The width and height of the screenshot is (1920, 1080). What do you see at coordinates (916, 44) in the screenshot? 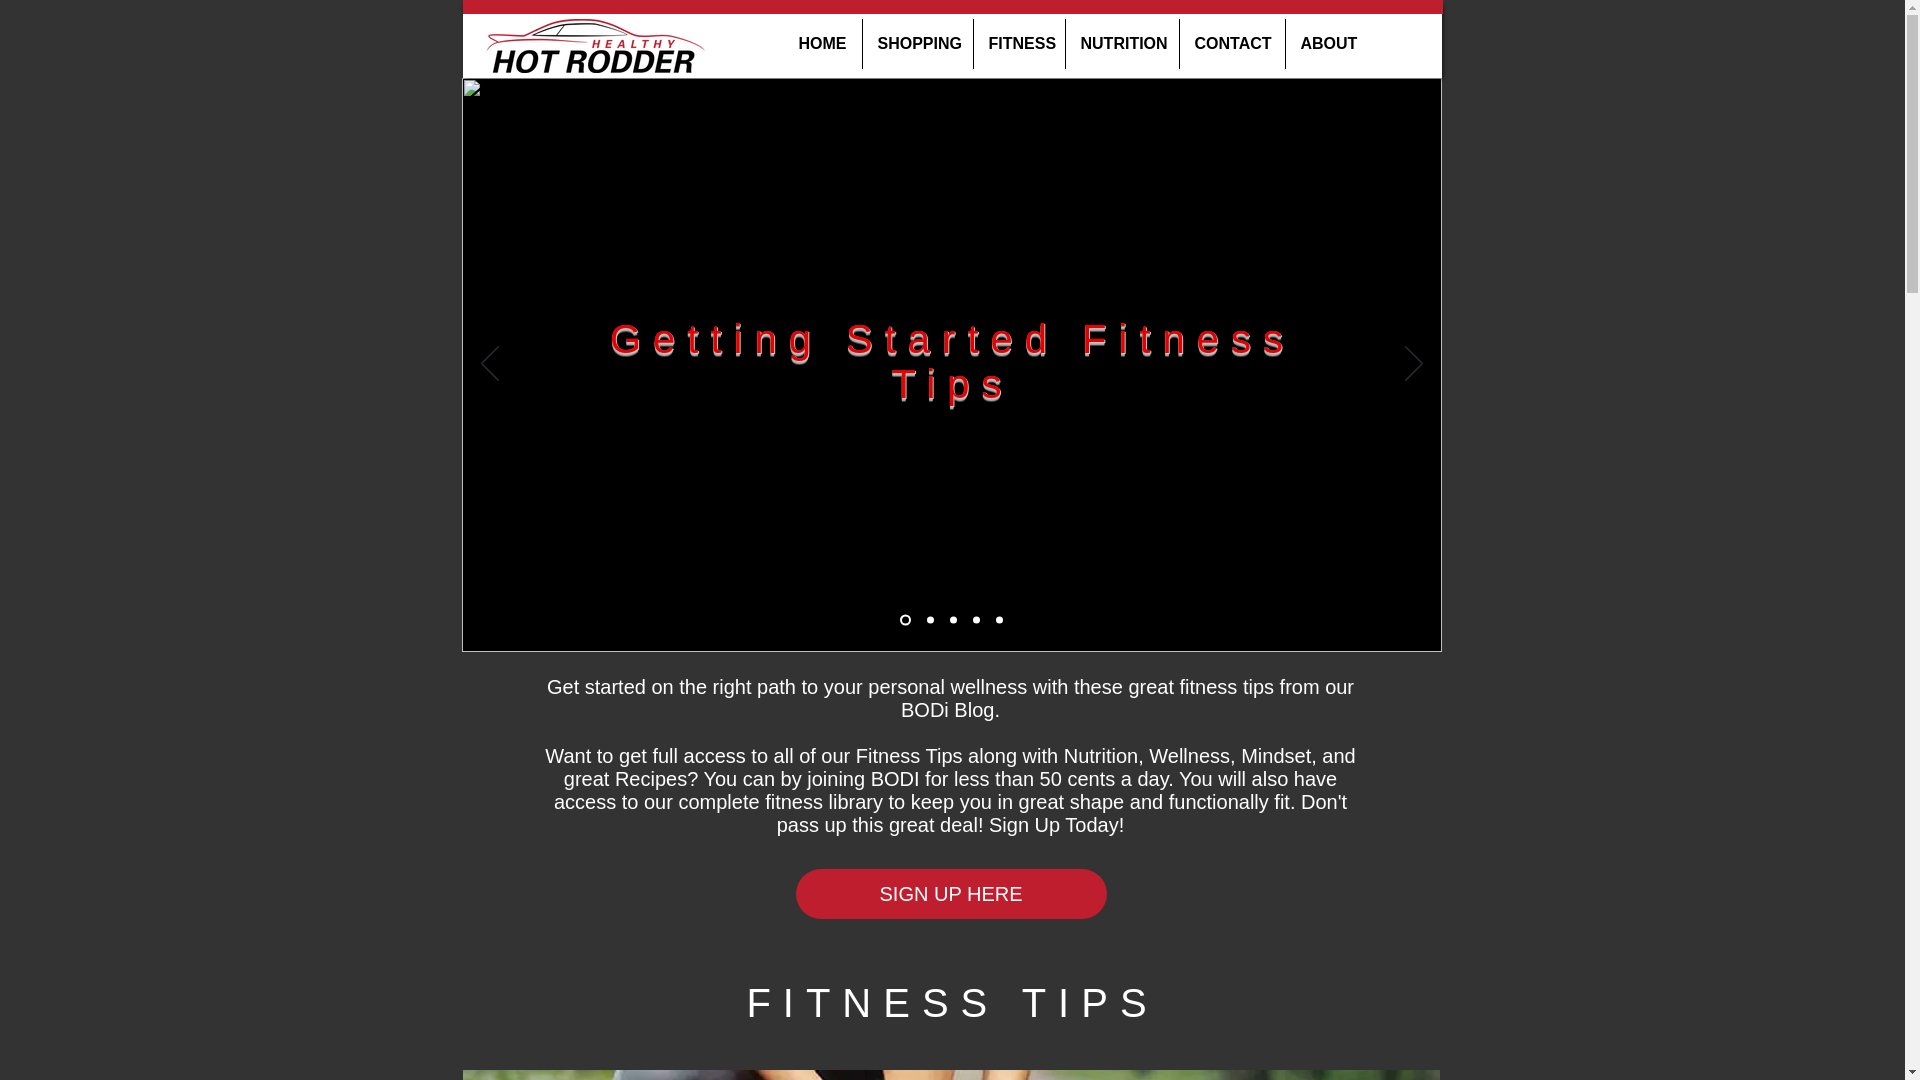
I see `SHOPPING` at bounding box center [916, 44].